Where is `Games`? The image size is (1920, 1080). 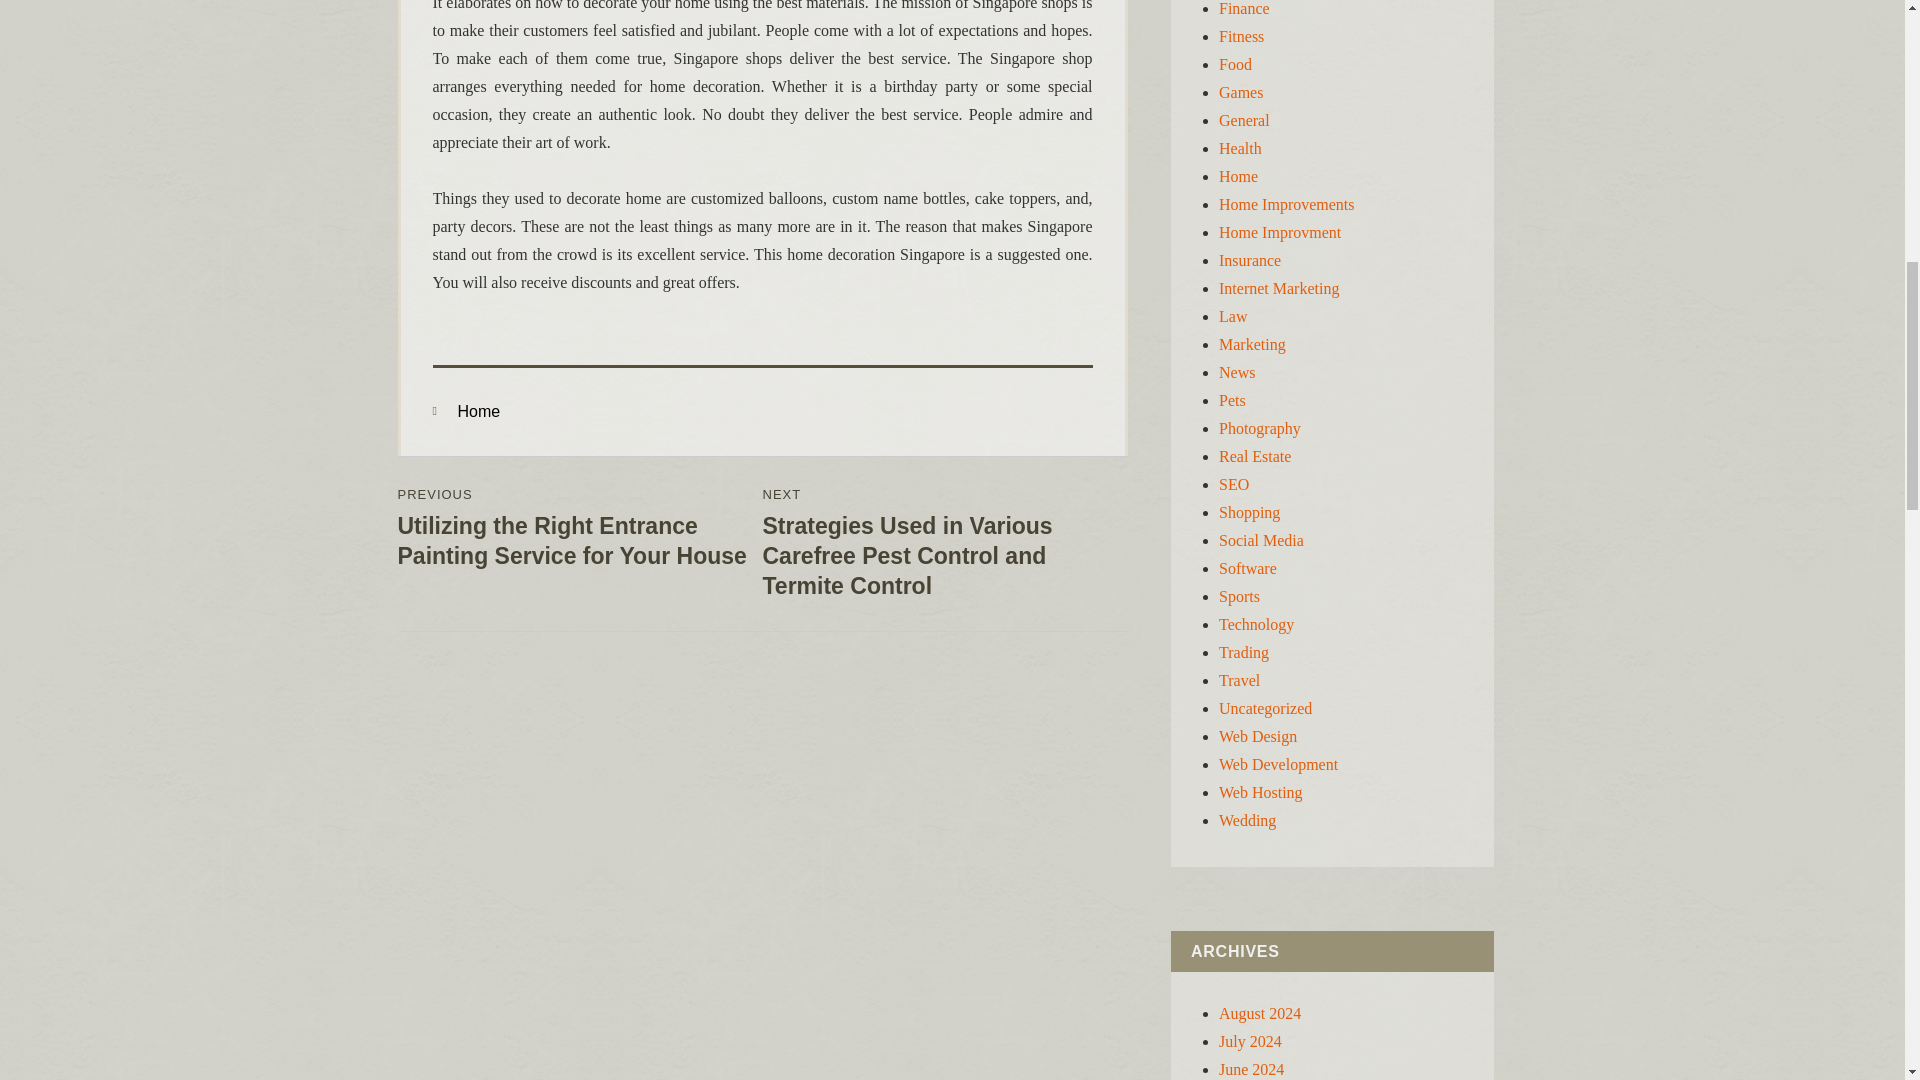 Games is located at coordinates (1241, 92).